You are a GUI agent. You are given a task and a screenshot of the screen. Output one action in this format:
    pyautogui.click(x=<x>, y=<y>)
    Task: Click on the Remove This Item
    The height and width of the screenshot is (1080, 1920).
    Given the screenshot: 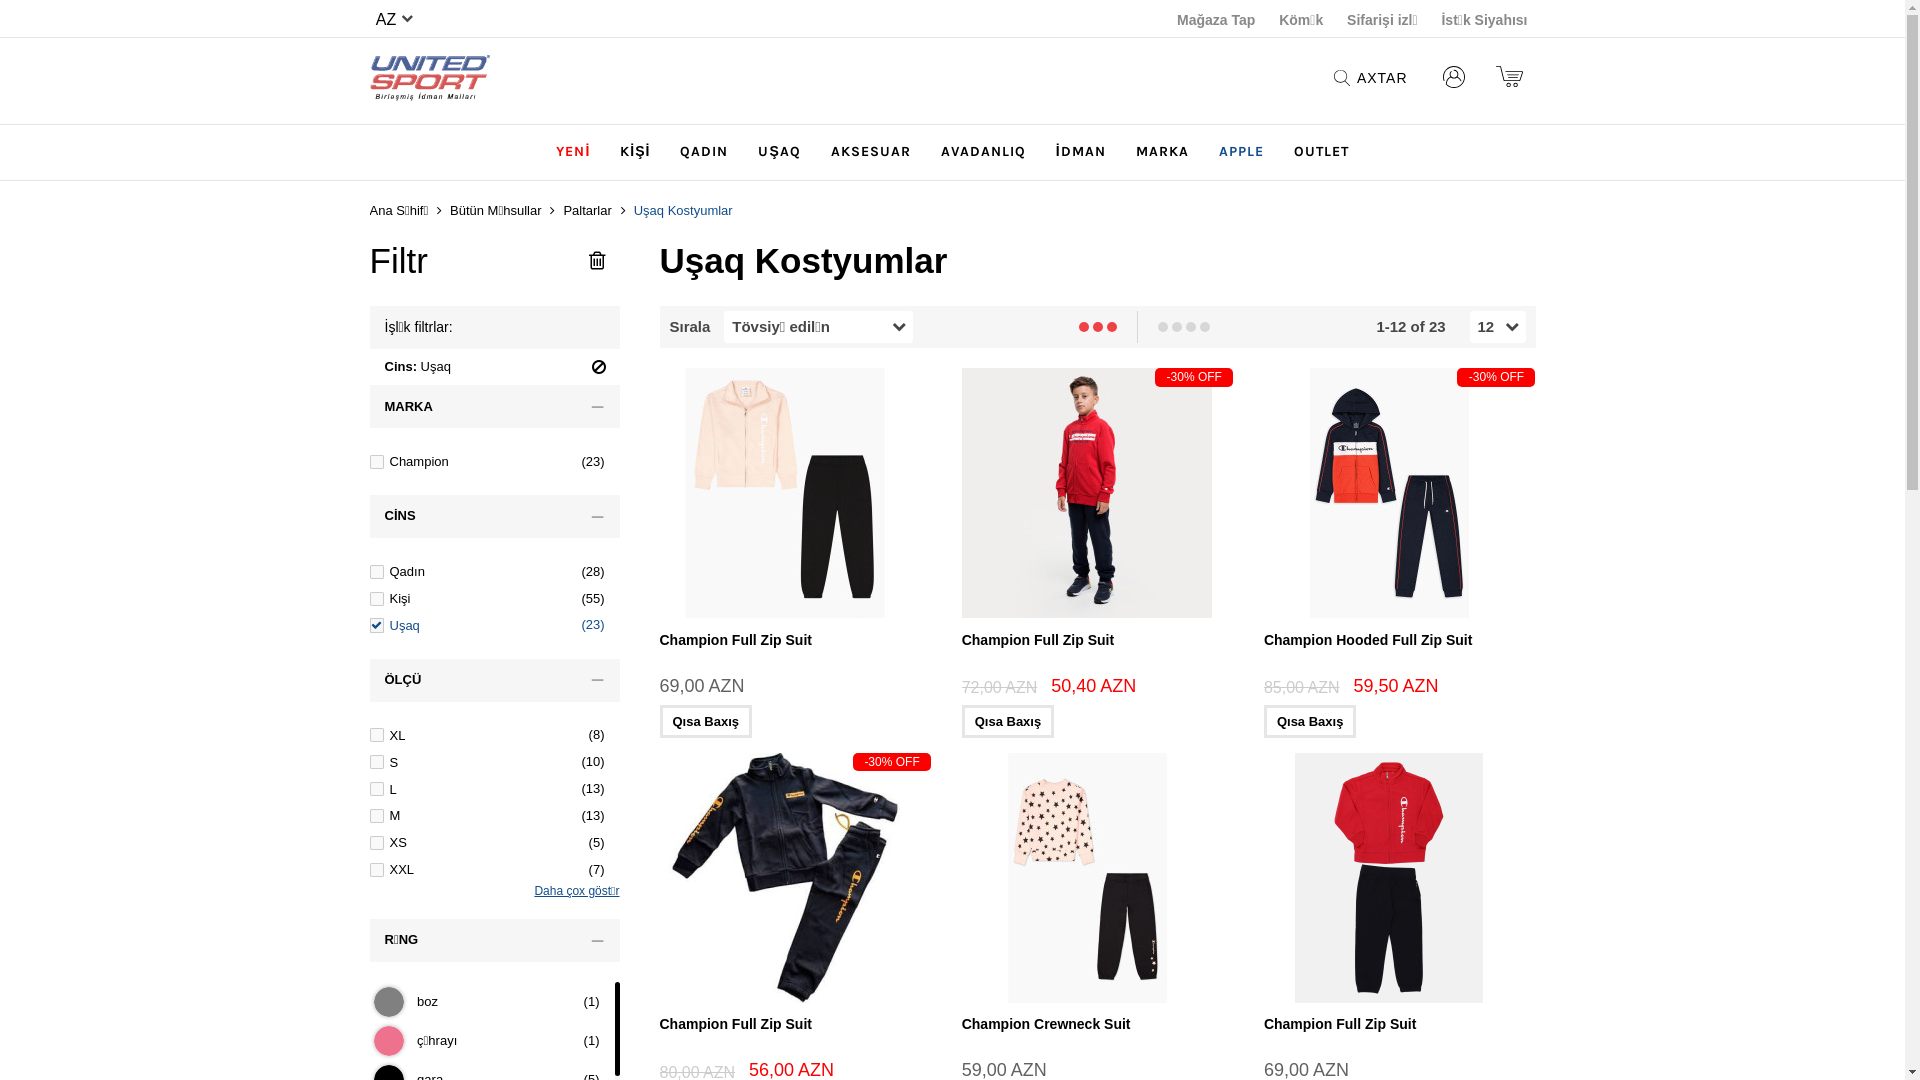 What is the action you would take?
    pyautogui.click(x=605, y=366)
    